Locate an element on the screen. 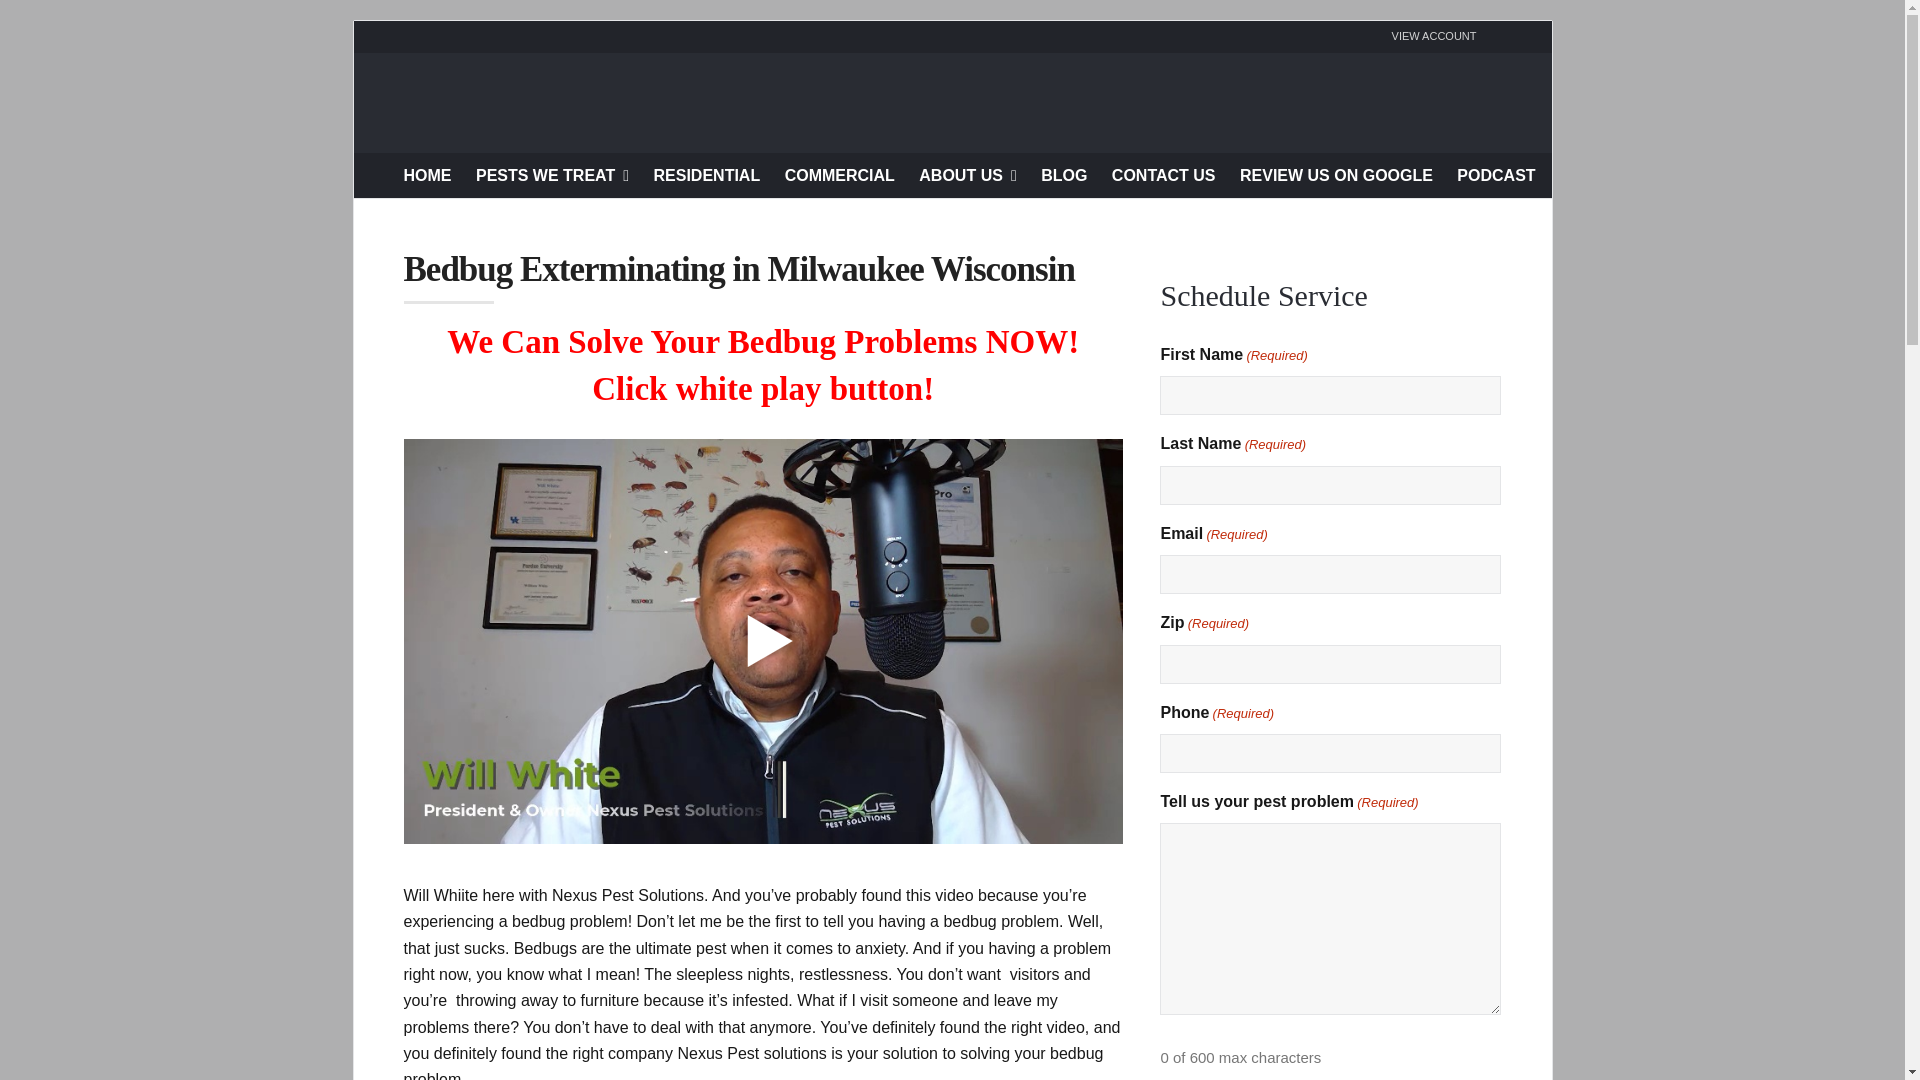 The image size is (1920, 1080). CONTACT US is located at coordinates (1163, 174).